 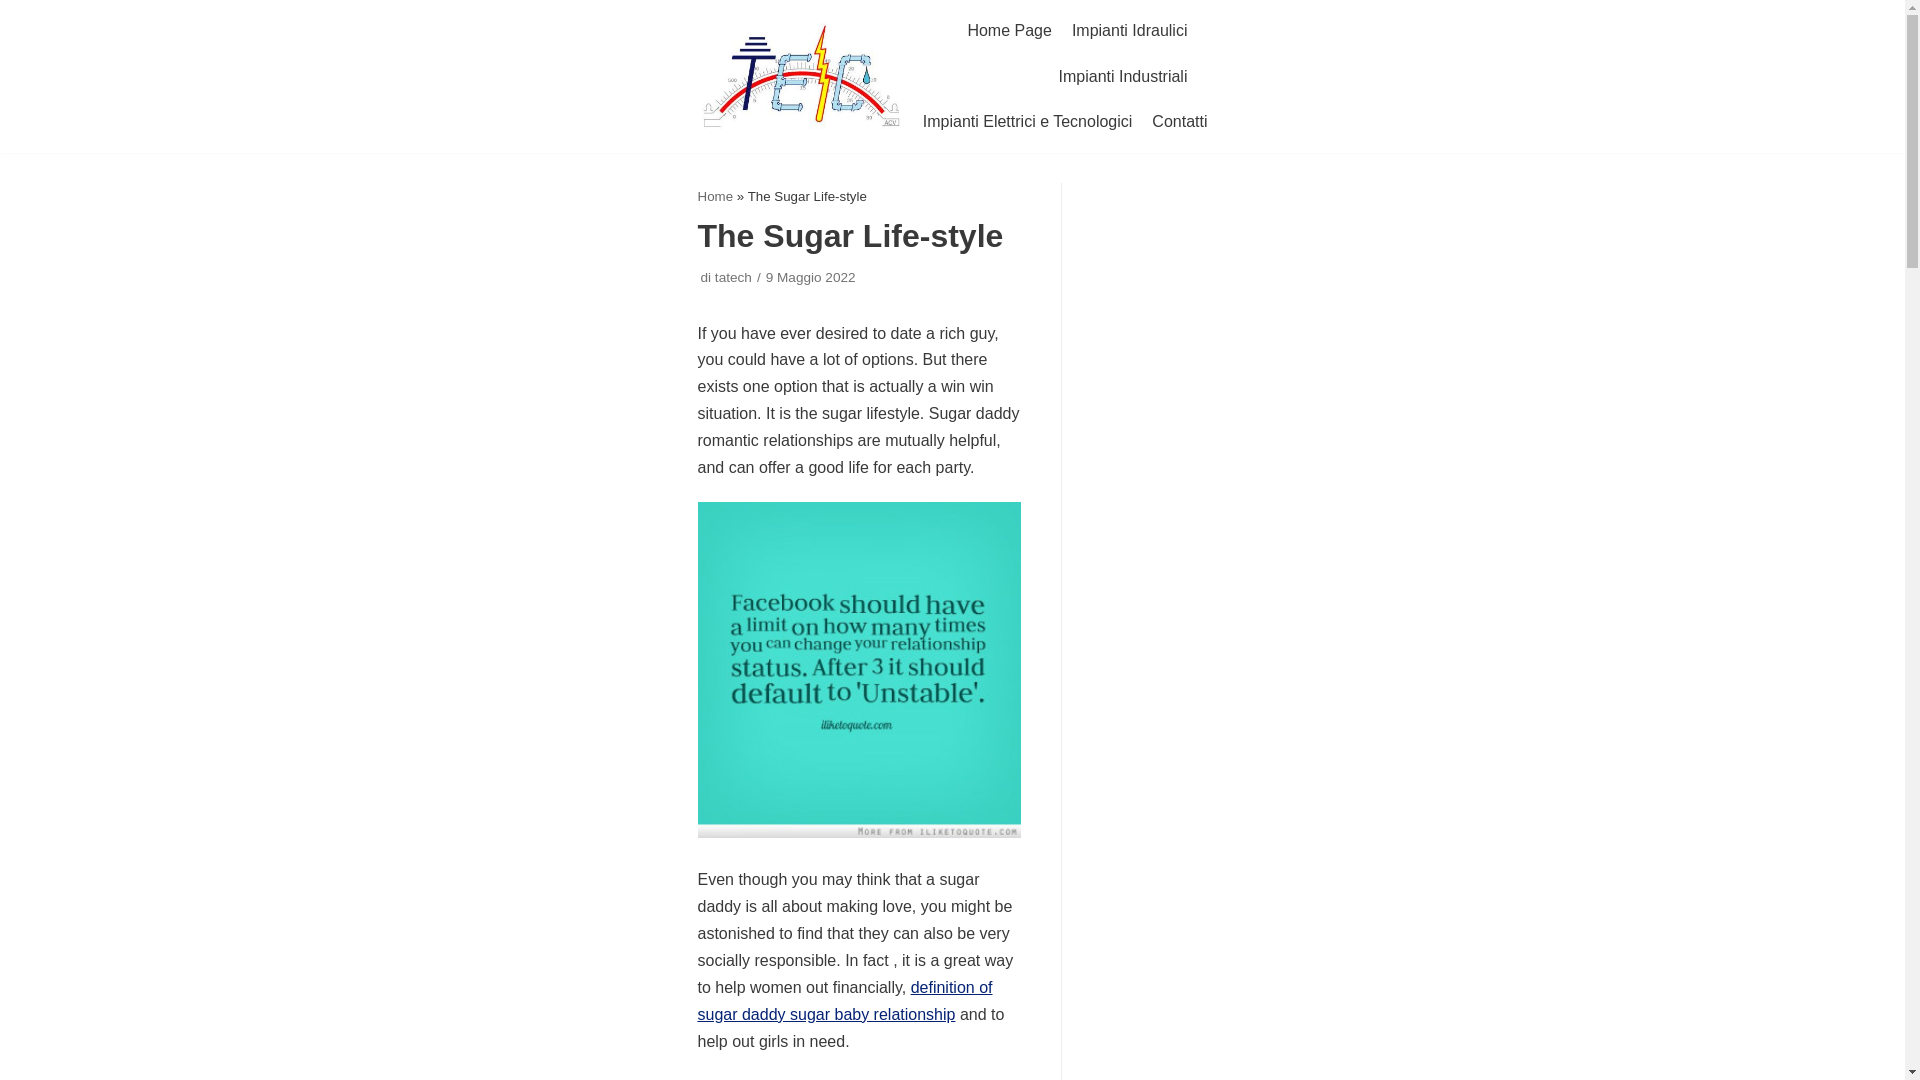 What do you see at coordinates (20, 10) in the screenshot?
I see `Vai al contenuto` at bounding box center [20, 10].